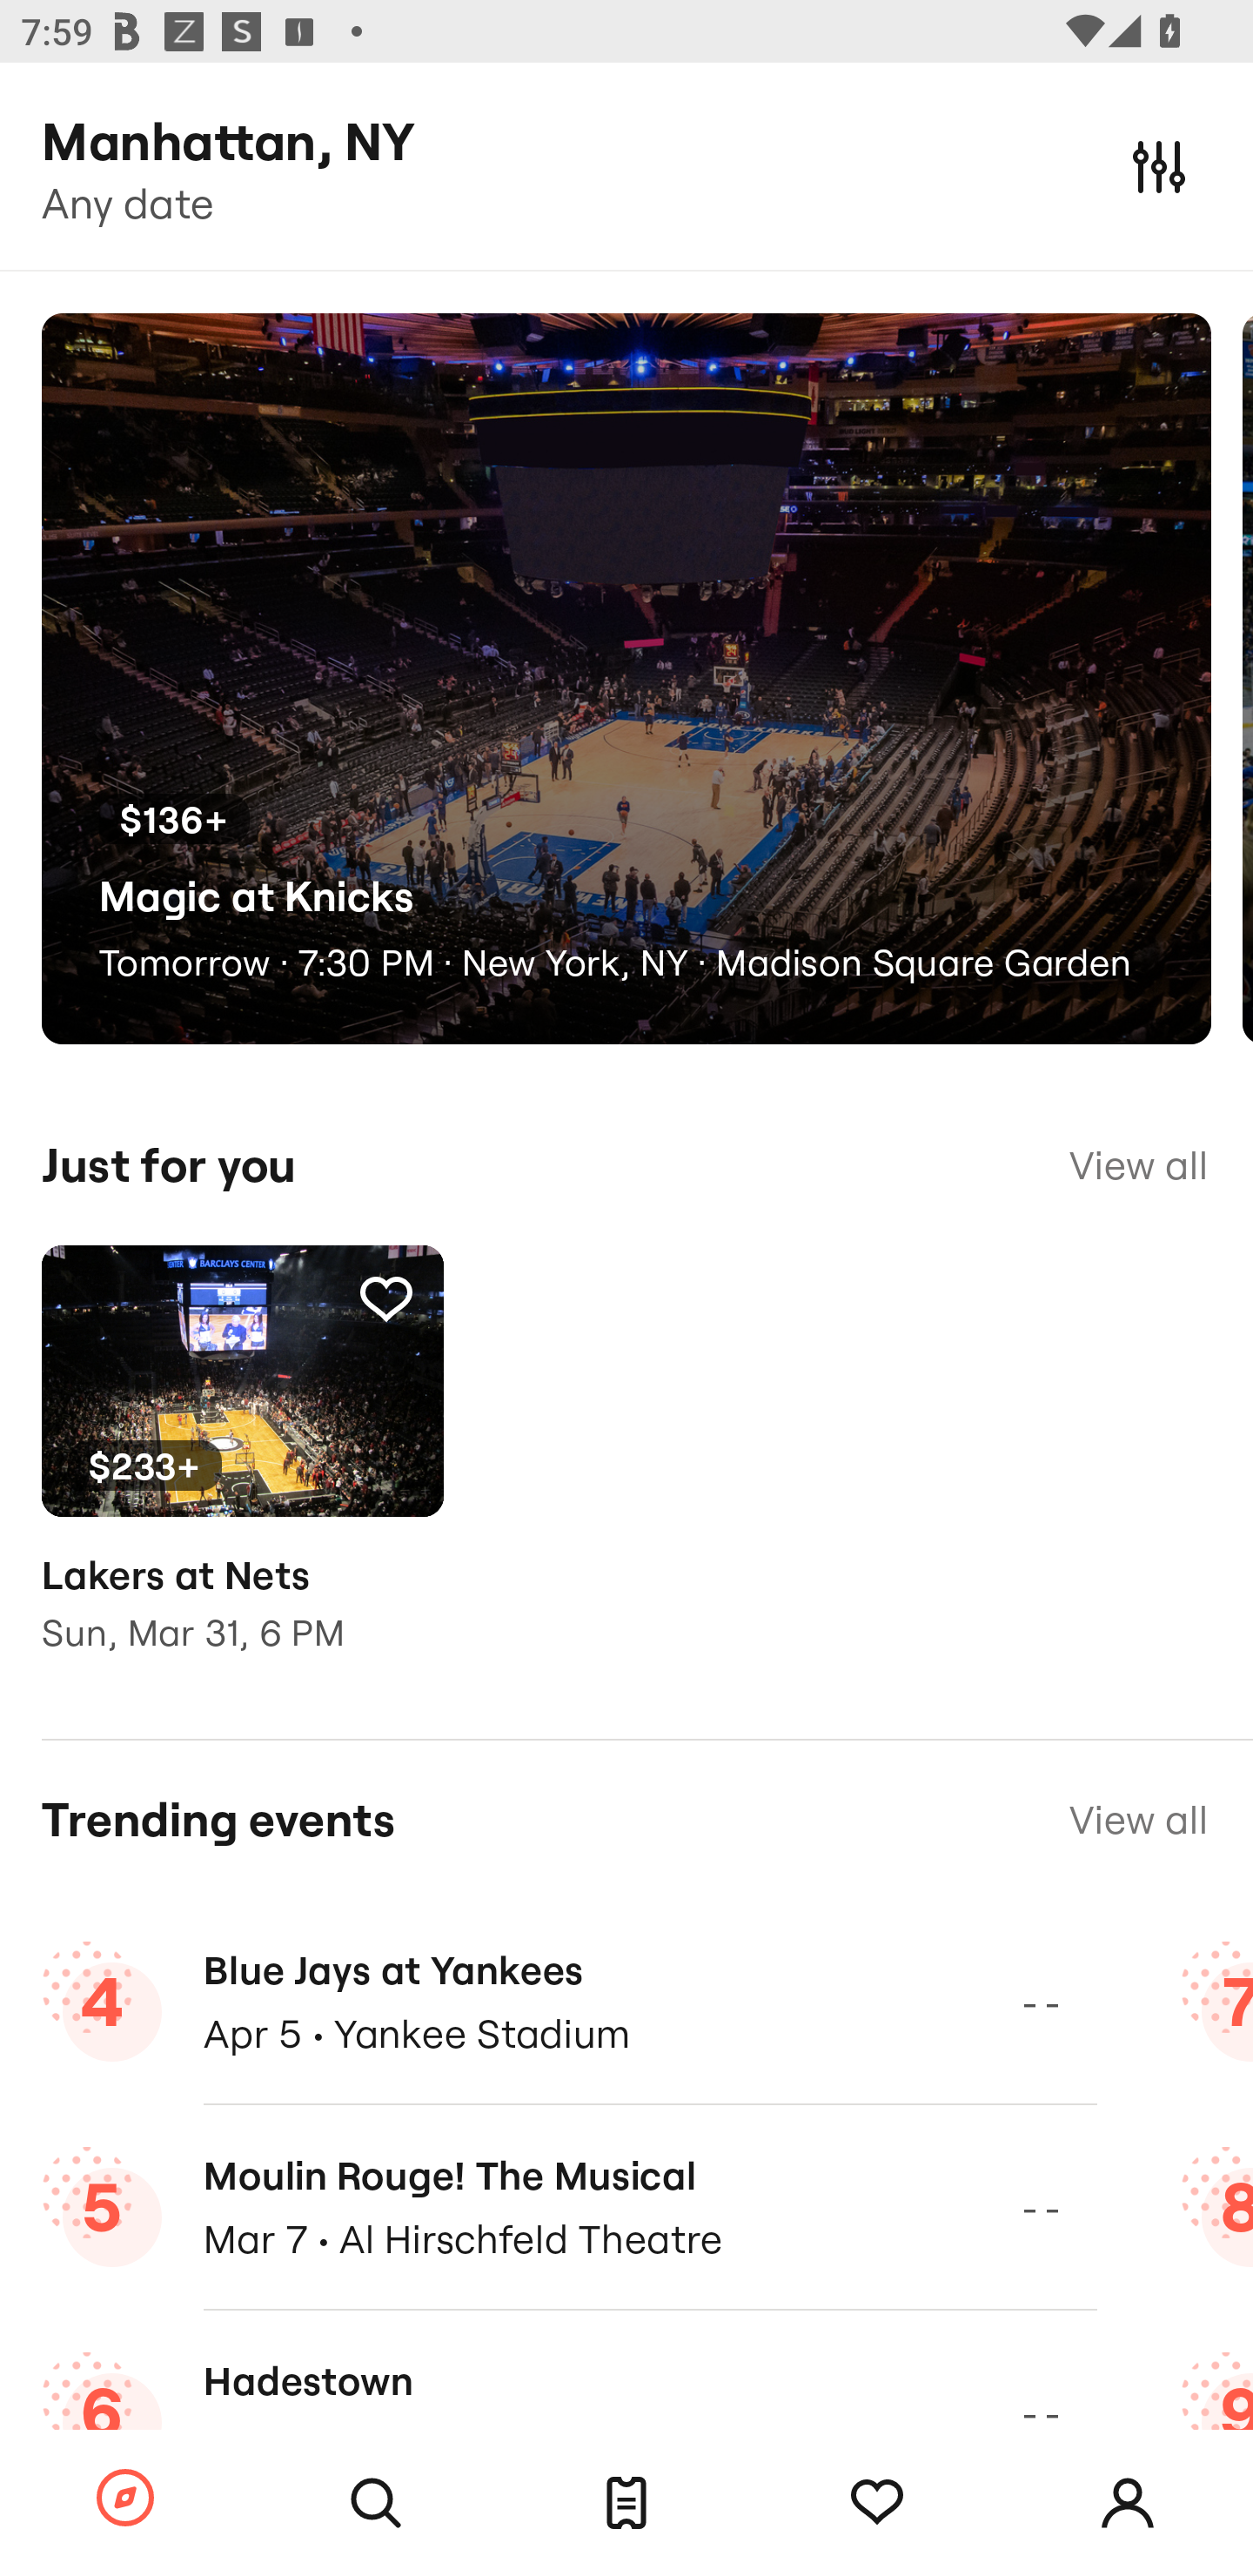  Describe the element at coordinates (626, 2503) in the screenshot. I see `Tickets` at that location.